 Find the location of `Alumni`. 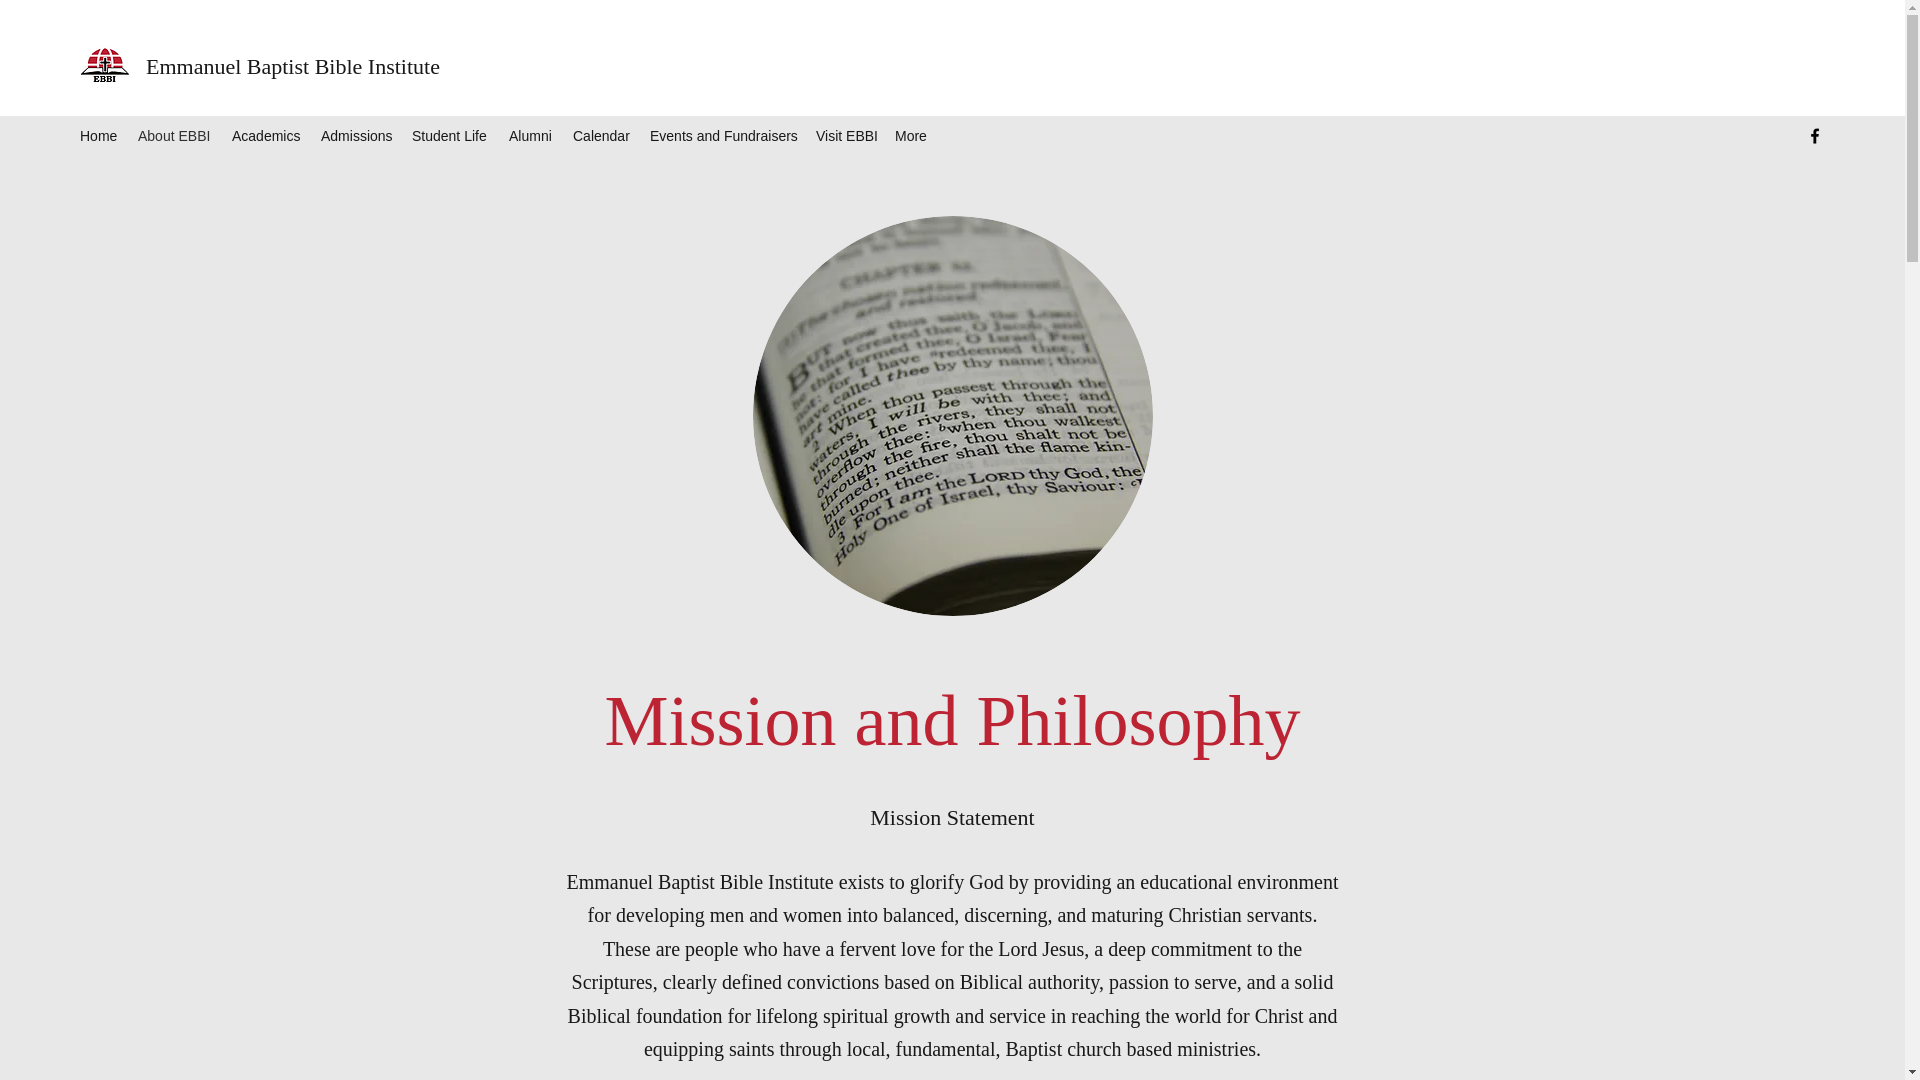

Alumni is located at coordinates (530, 136).